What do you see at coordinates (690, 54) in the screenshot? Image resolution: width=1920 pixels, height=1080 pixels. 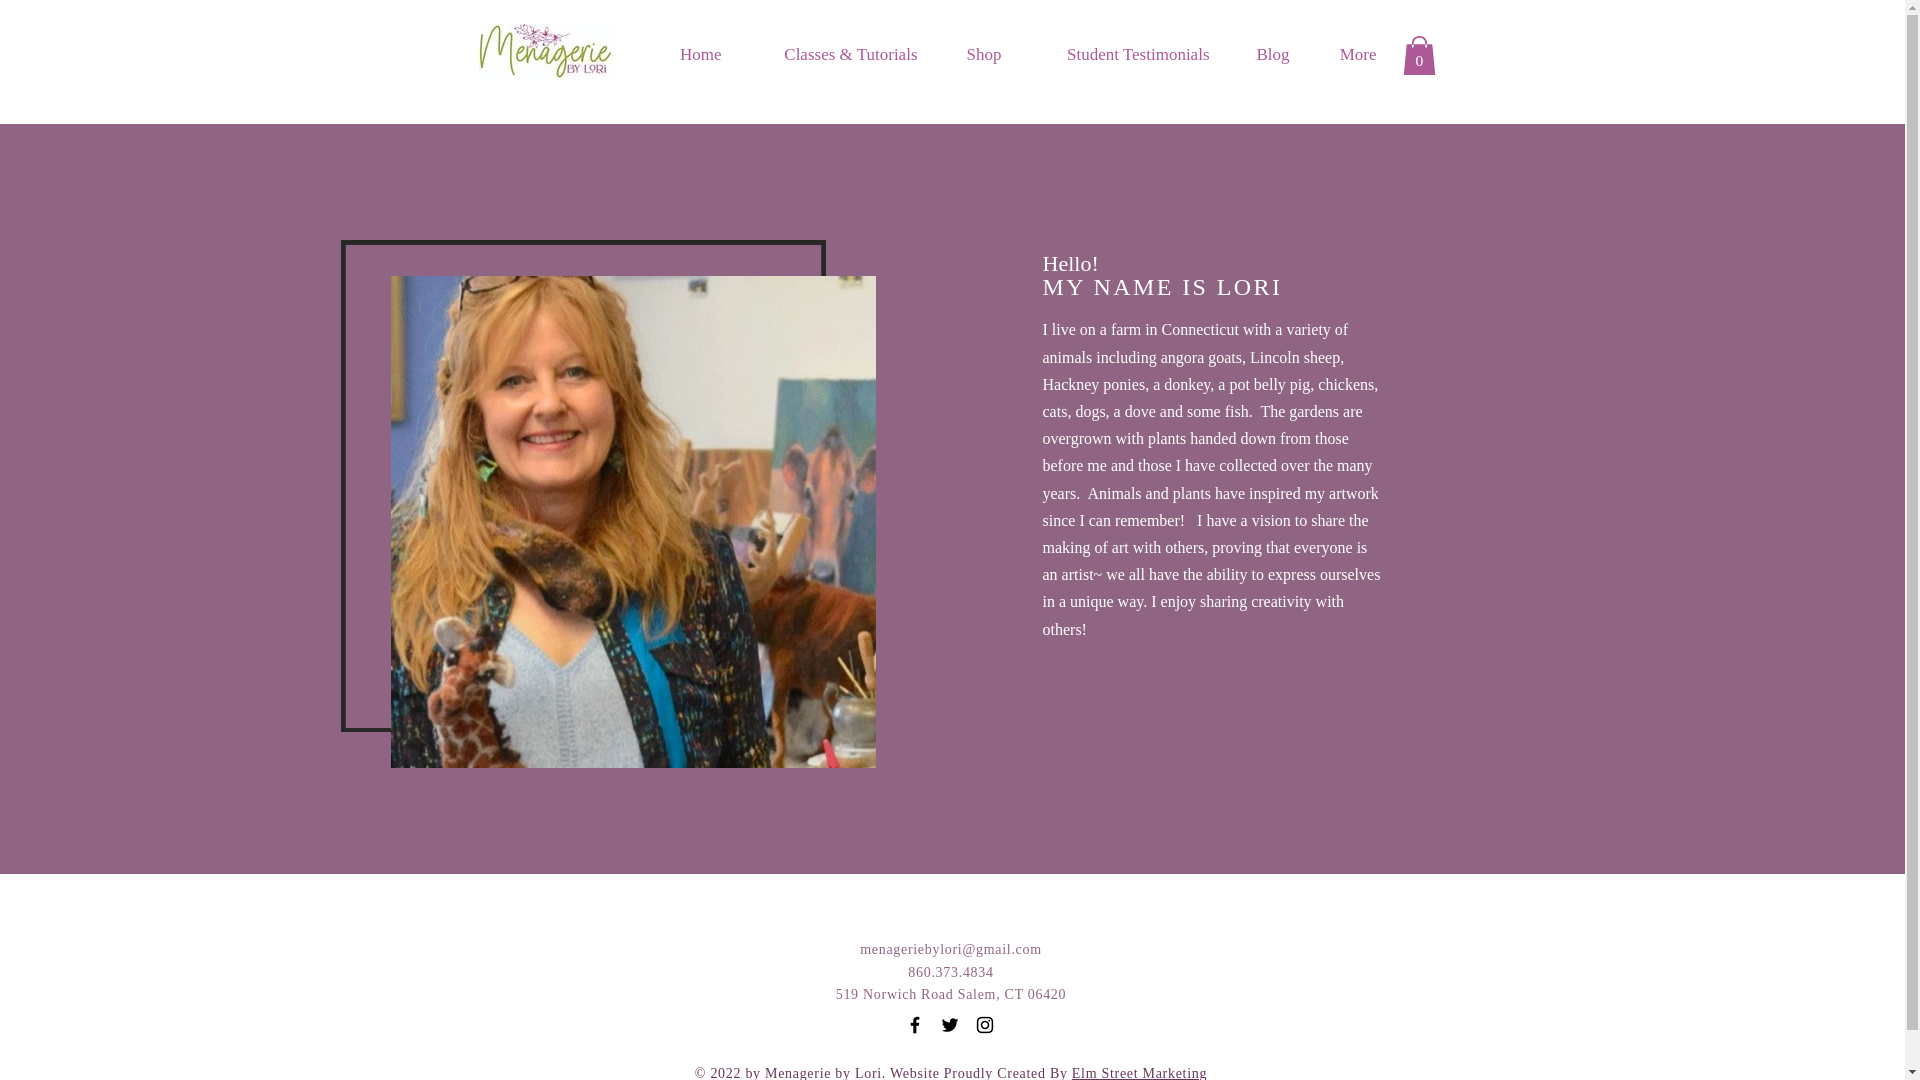 I see `Home` at bounding box center [690, 54].